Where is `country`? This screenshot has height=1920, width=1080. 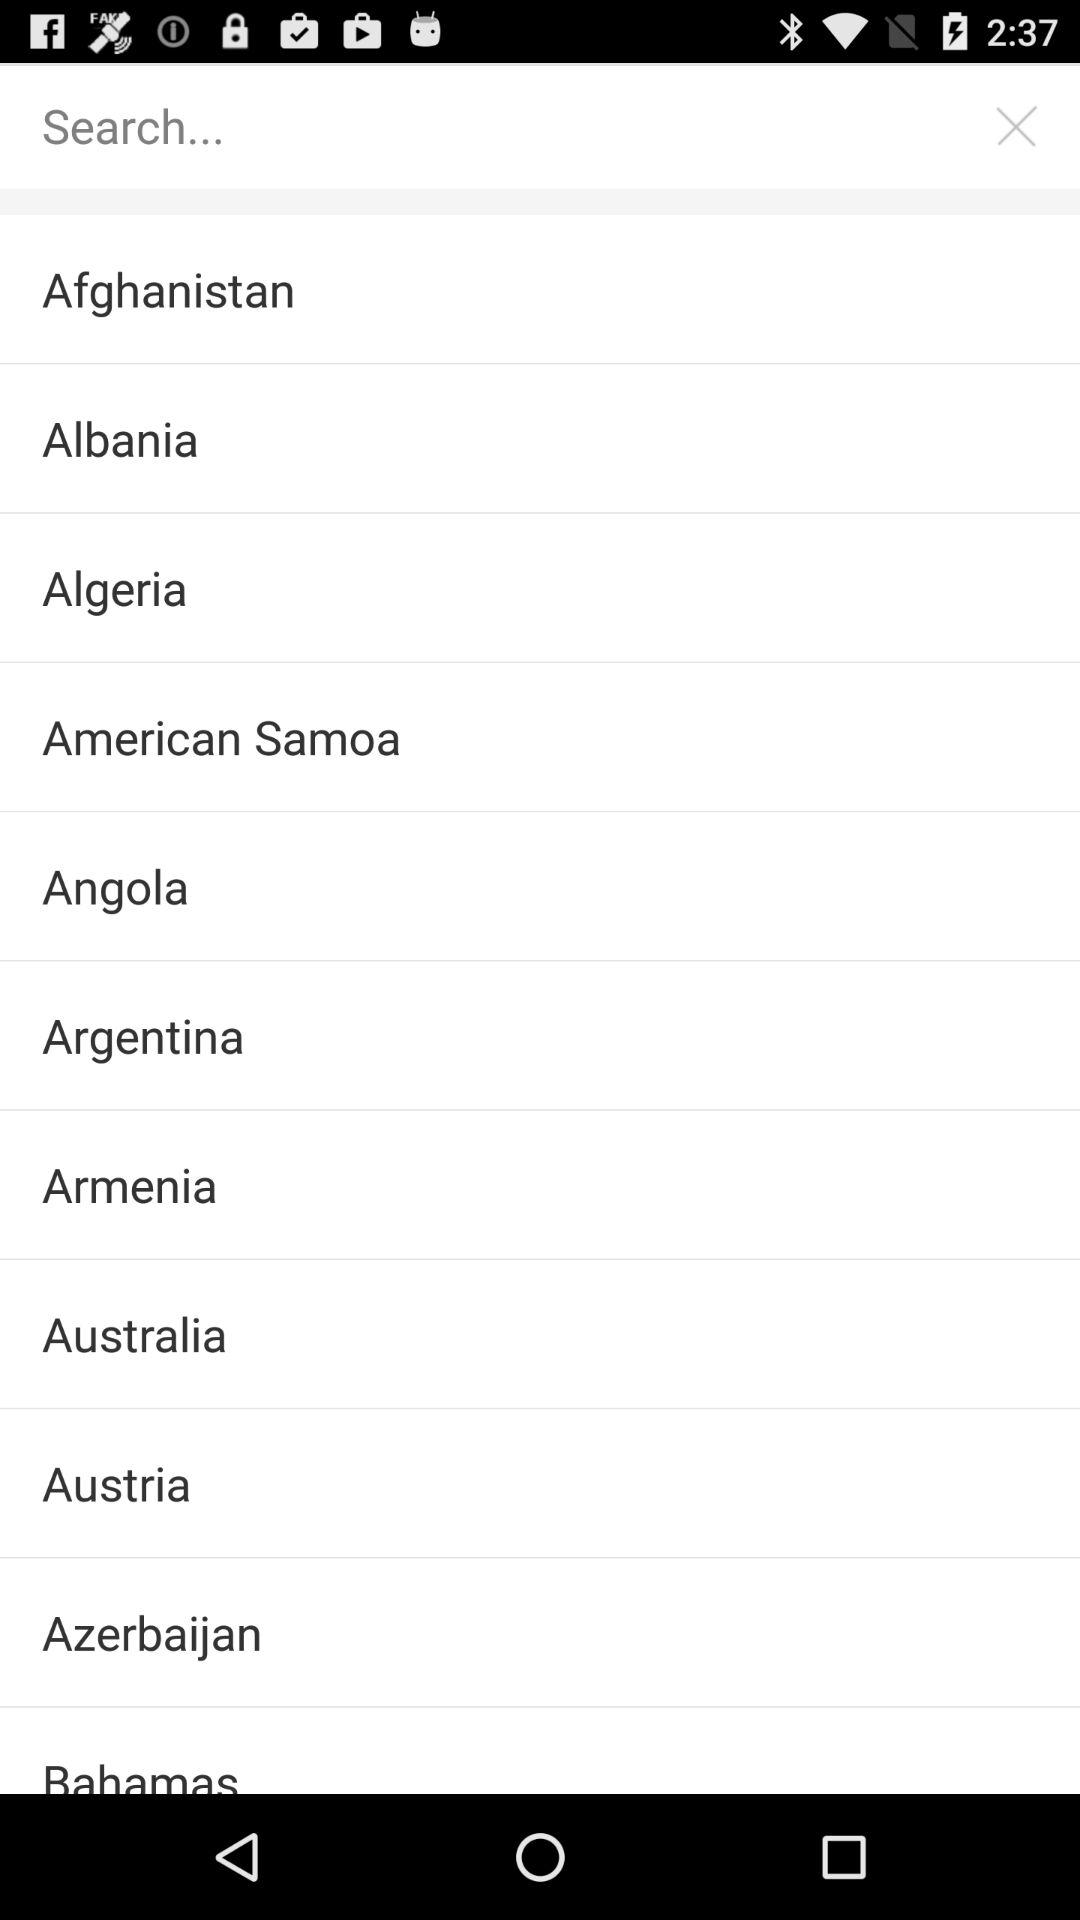
country is located at coordinates (519, 126).